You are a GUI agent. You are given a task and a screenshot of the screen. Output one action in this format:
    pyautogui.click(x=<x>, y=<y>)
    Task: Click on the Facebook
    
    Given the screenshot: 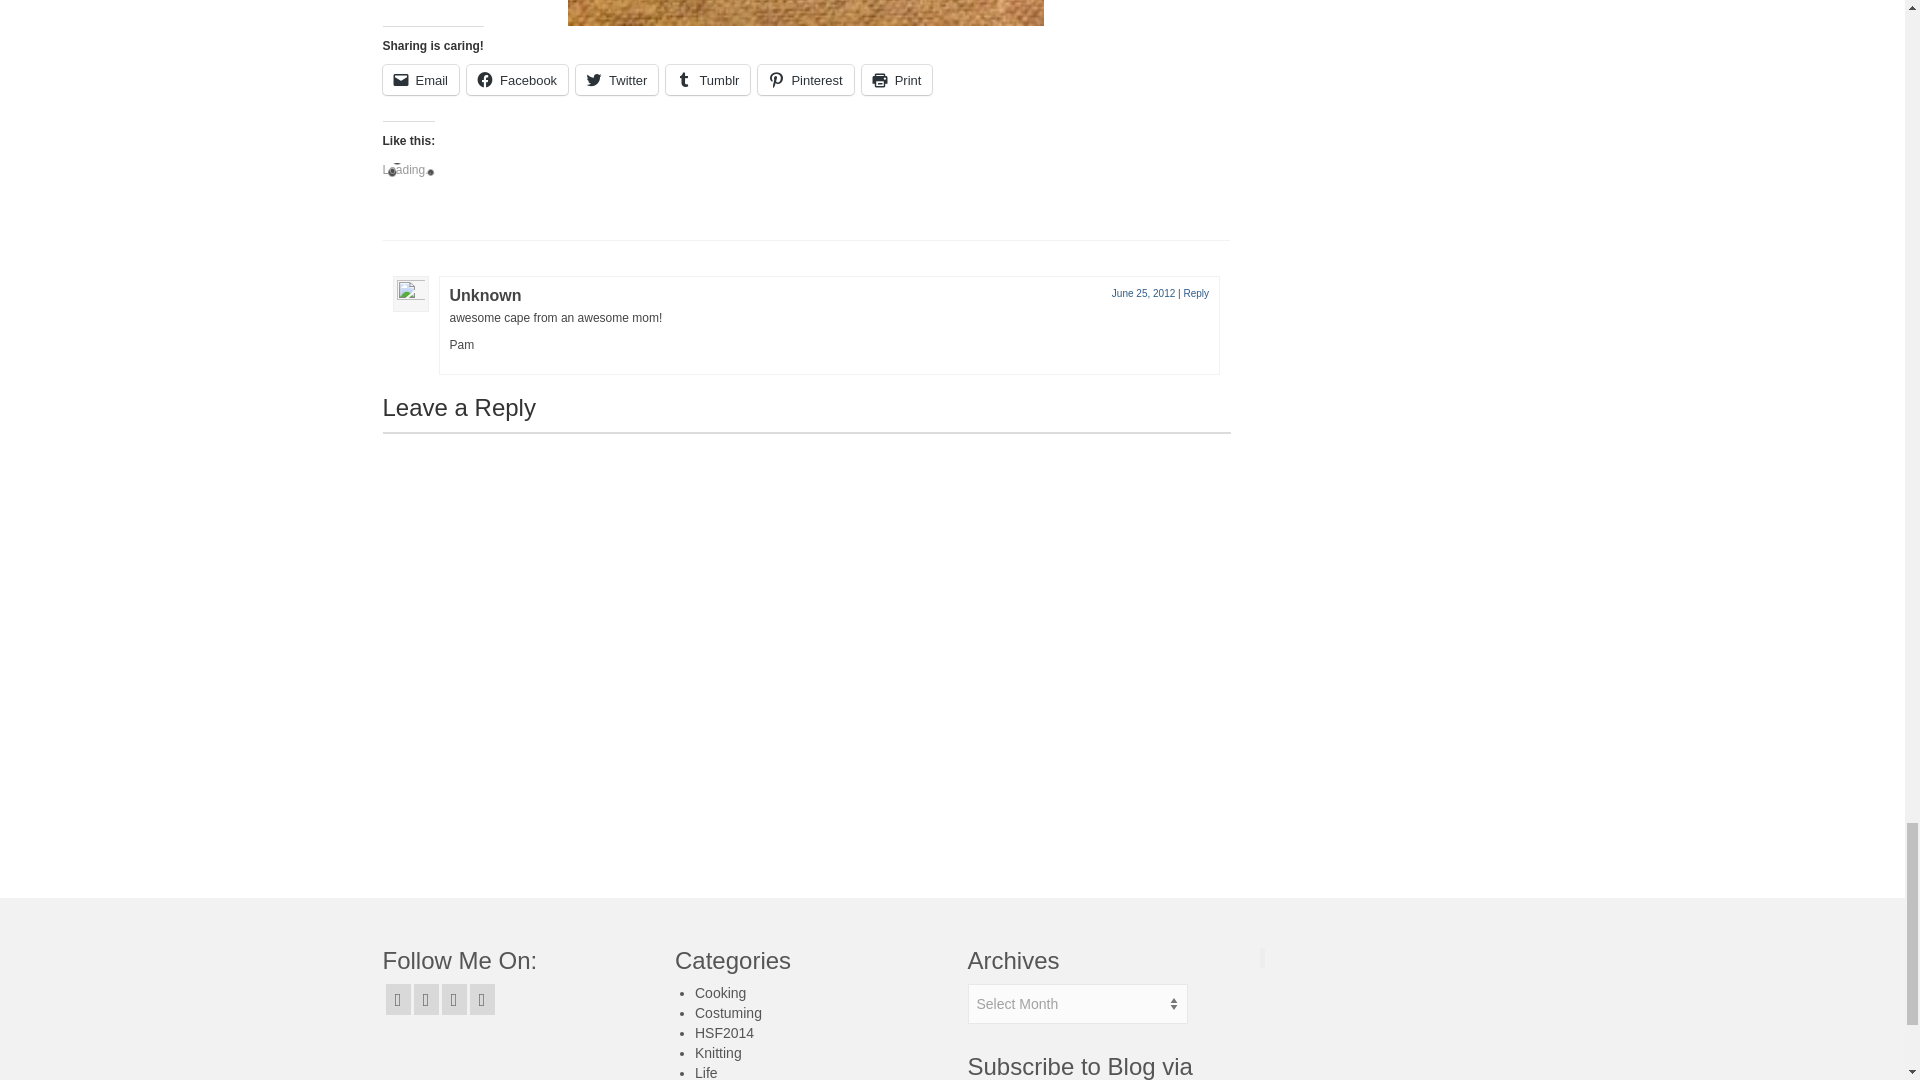 What is the action you would take?
    pyautogui.click(x=517, y=80)
    